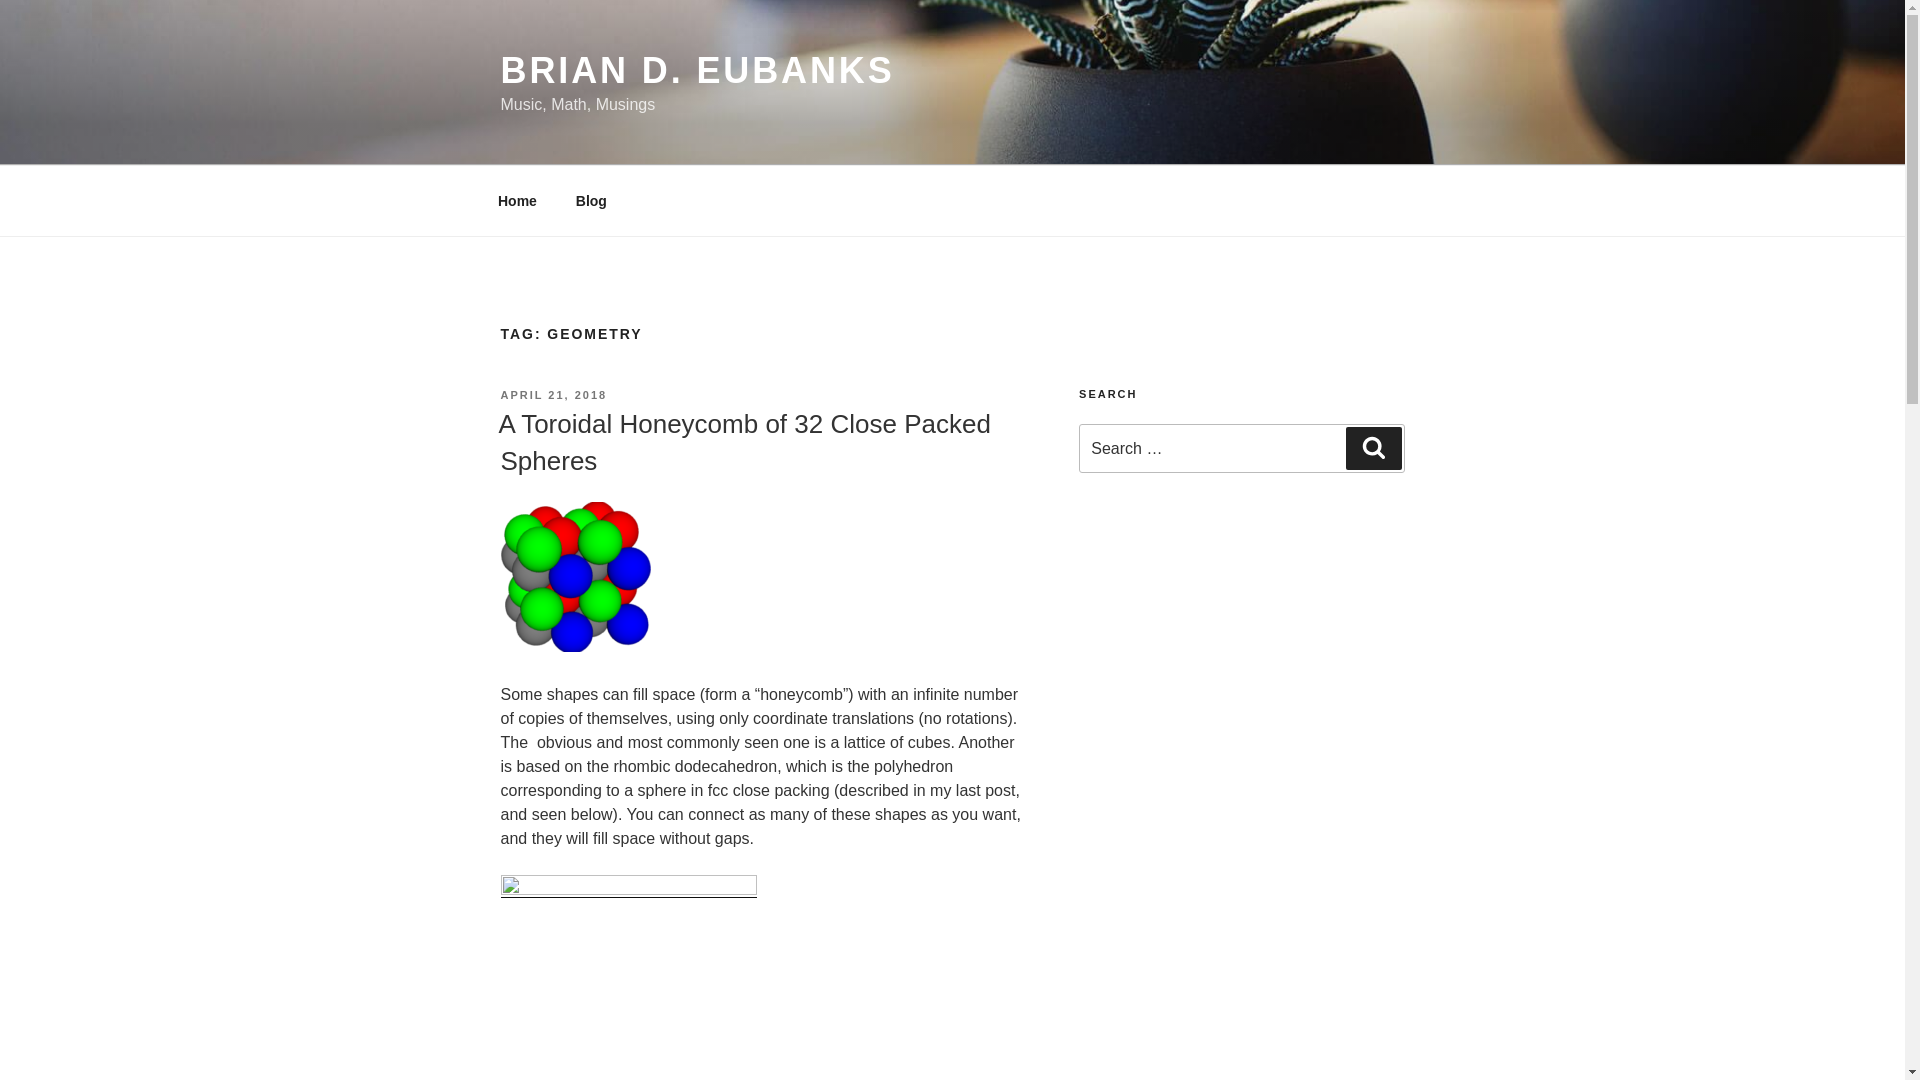 Image resolution: width=1920 pixels, height=1080 pixels. What do you see at coordinates (591, 200) in the screenshot?
I see `Blog` at bounding box center [591, 200].